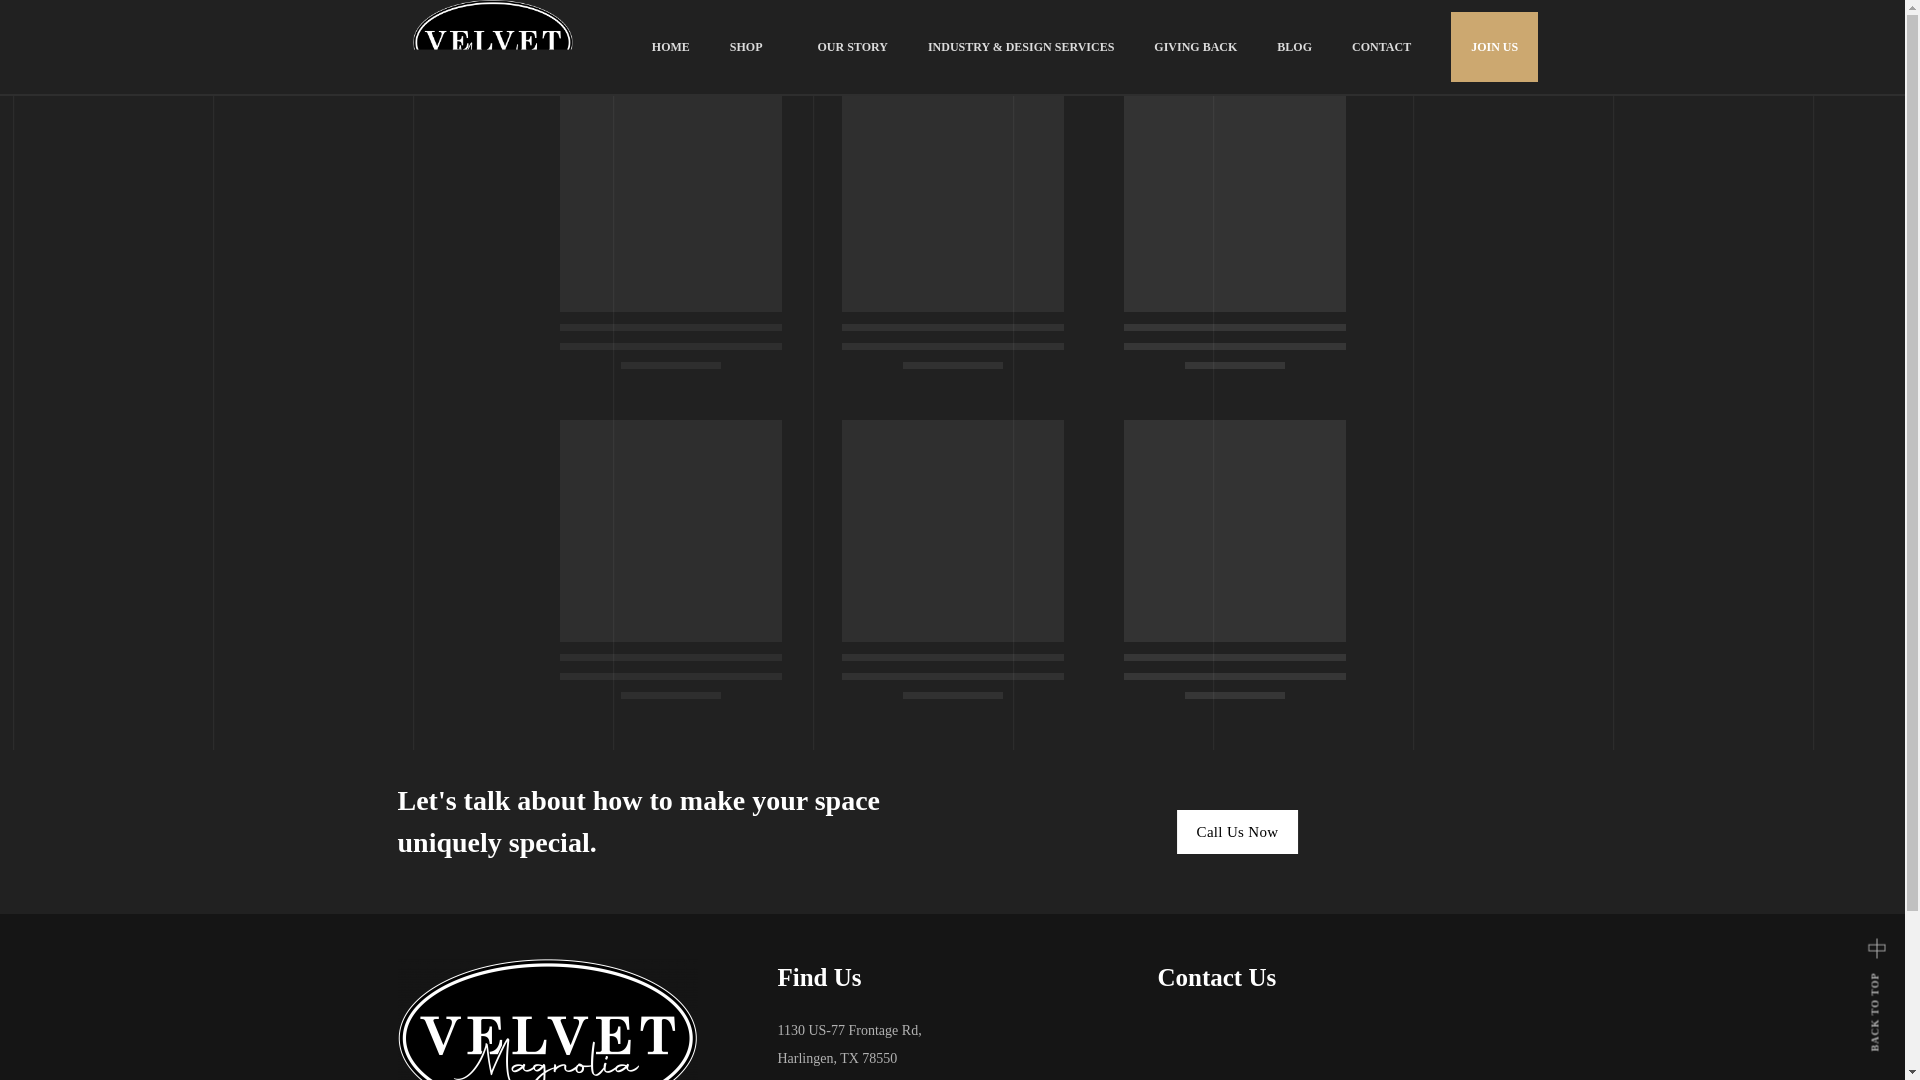  I want to click on GIVING BACK, so click(1194, 46).